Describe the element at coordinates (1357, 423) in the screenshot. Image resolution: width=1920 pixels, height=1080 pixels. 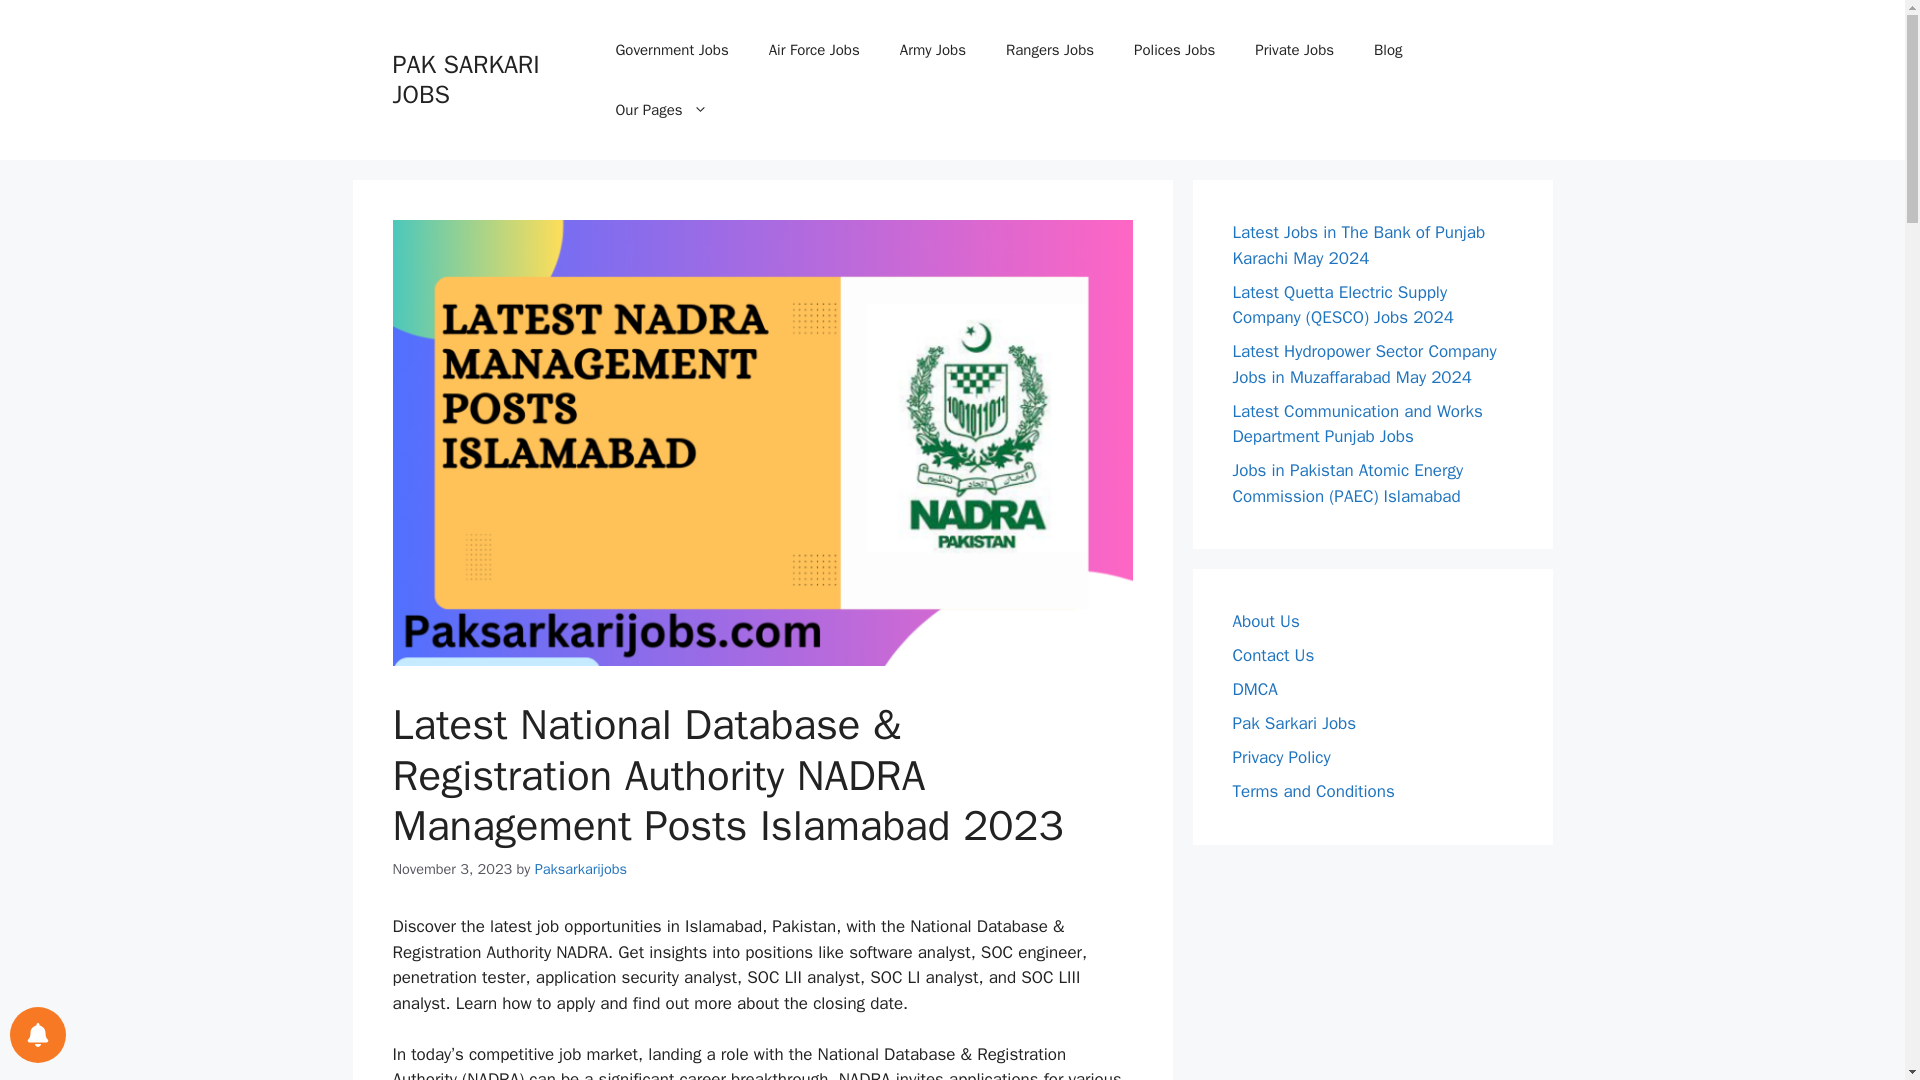
I see `Latest Communication and Works Department Punjab Jobs` at that location.